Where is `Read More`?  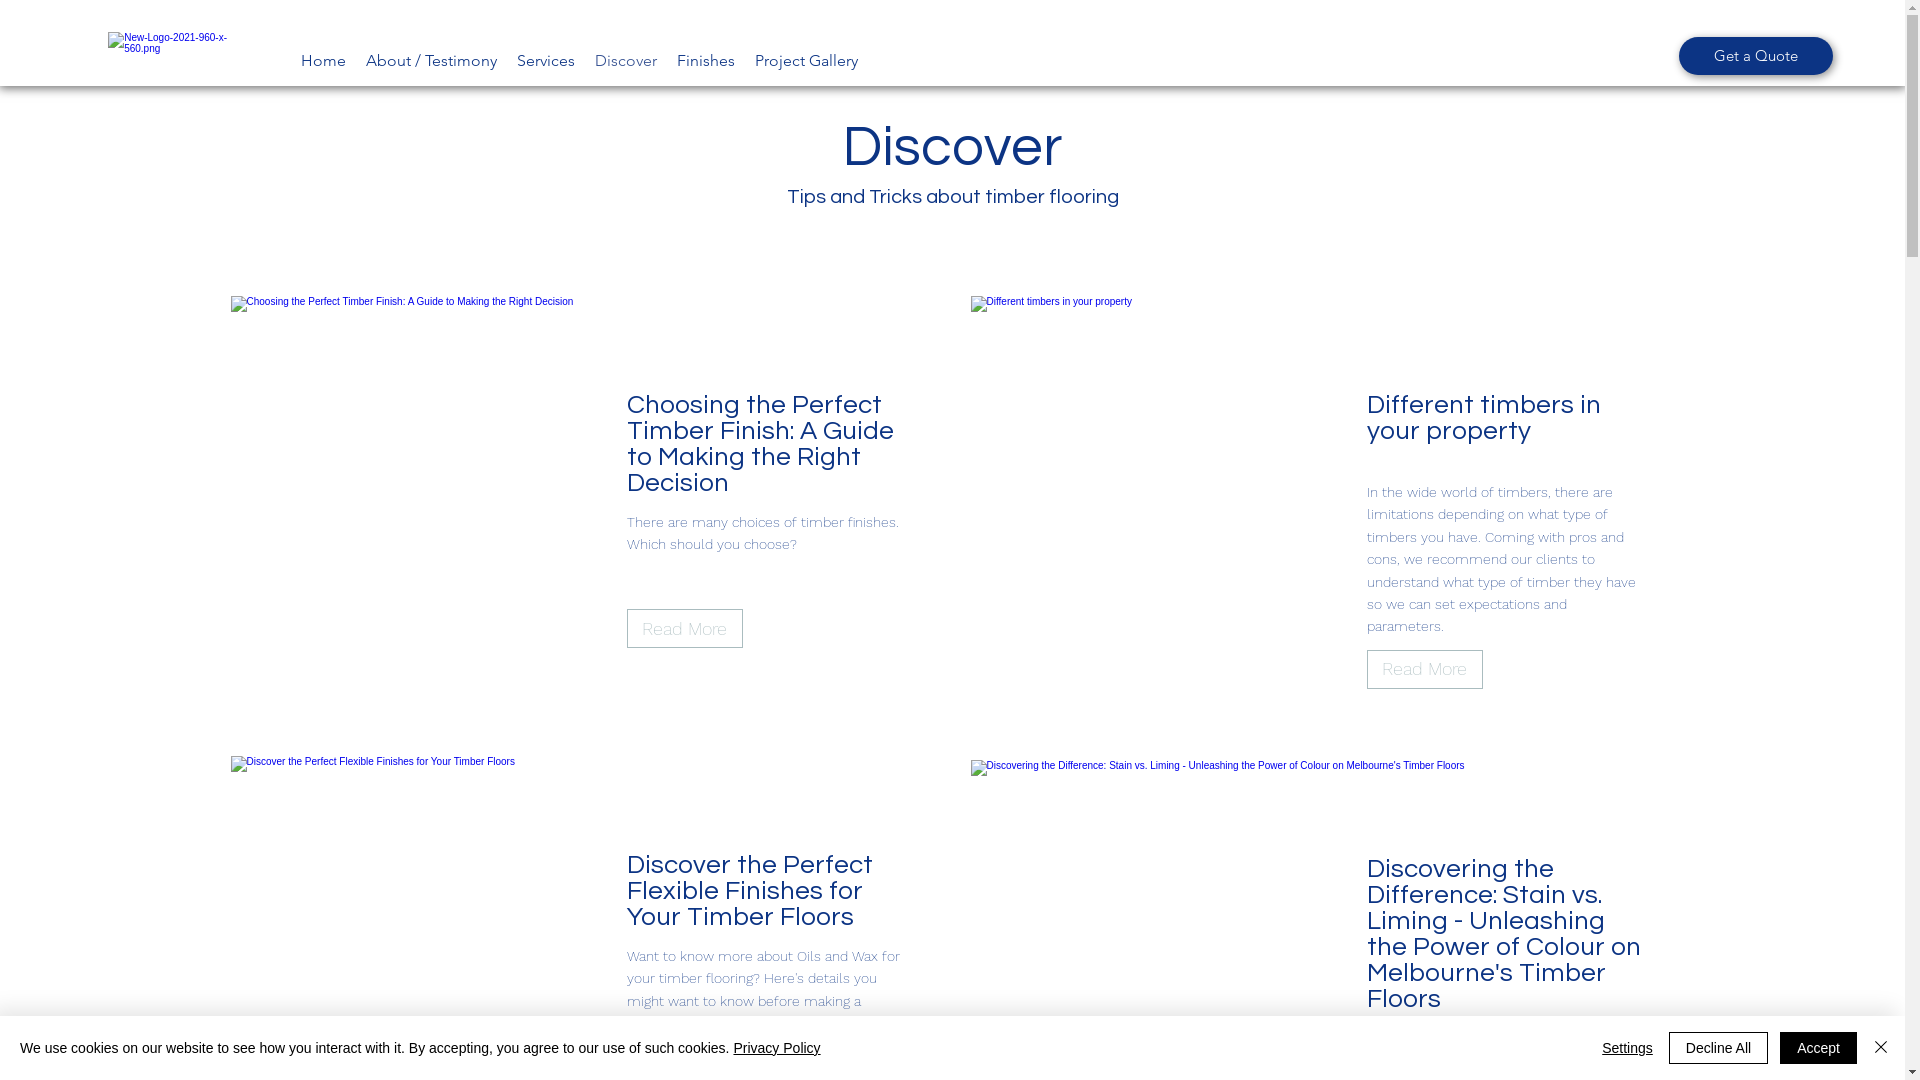
Read More is located at coordinates (684, 628).